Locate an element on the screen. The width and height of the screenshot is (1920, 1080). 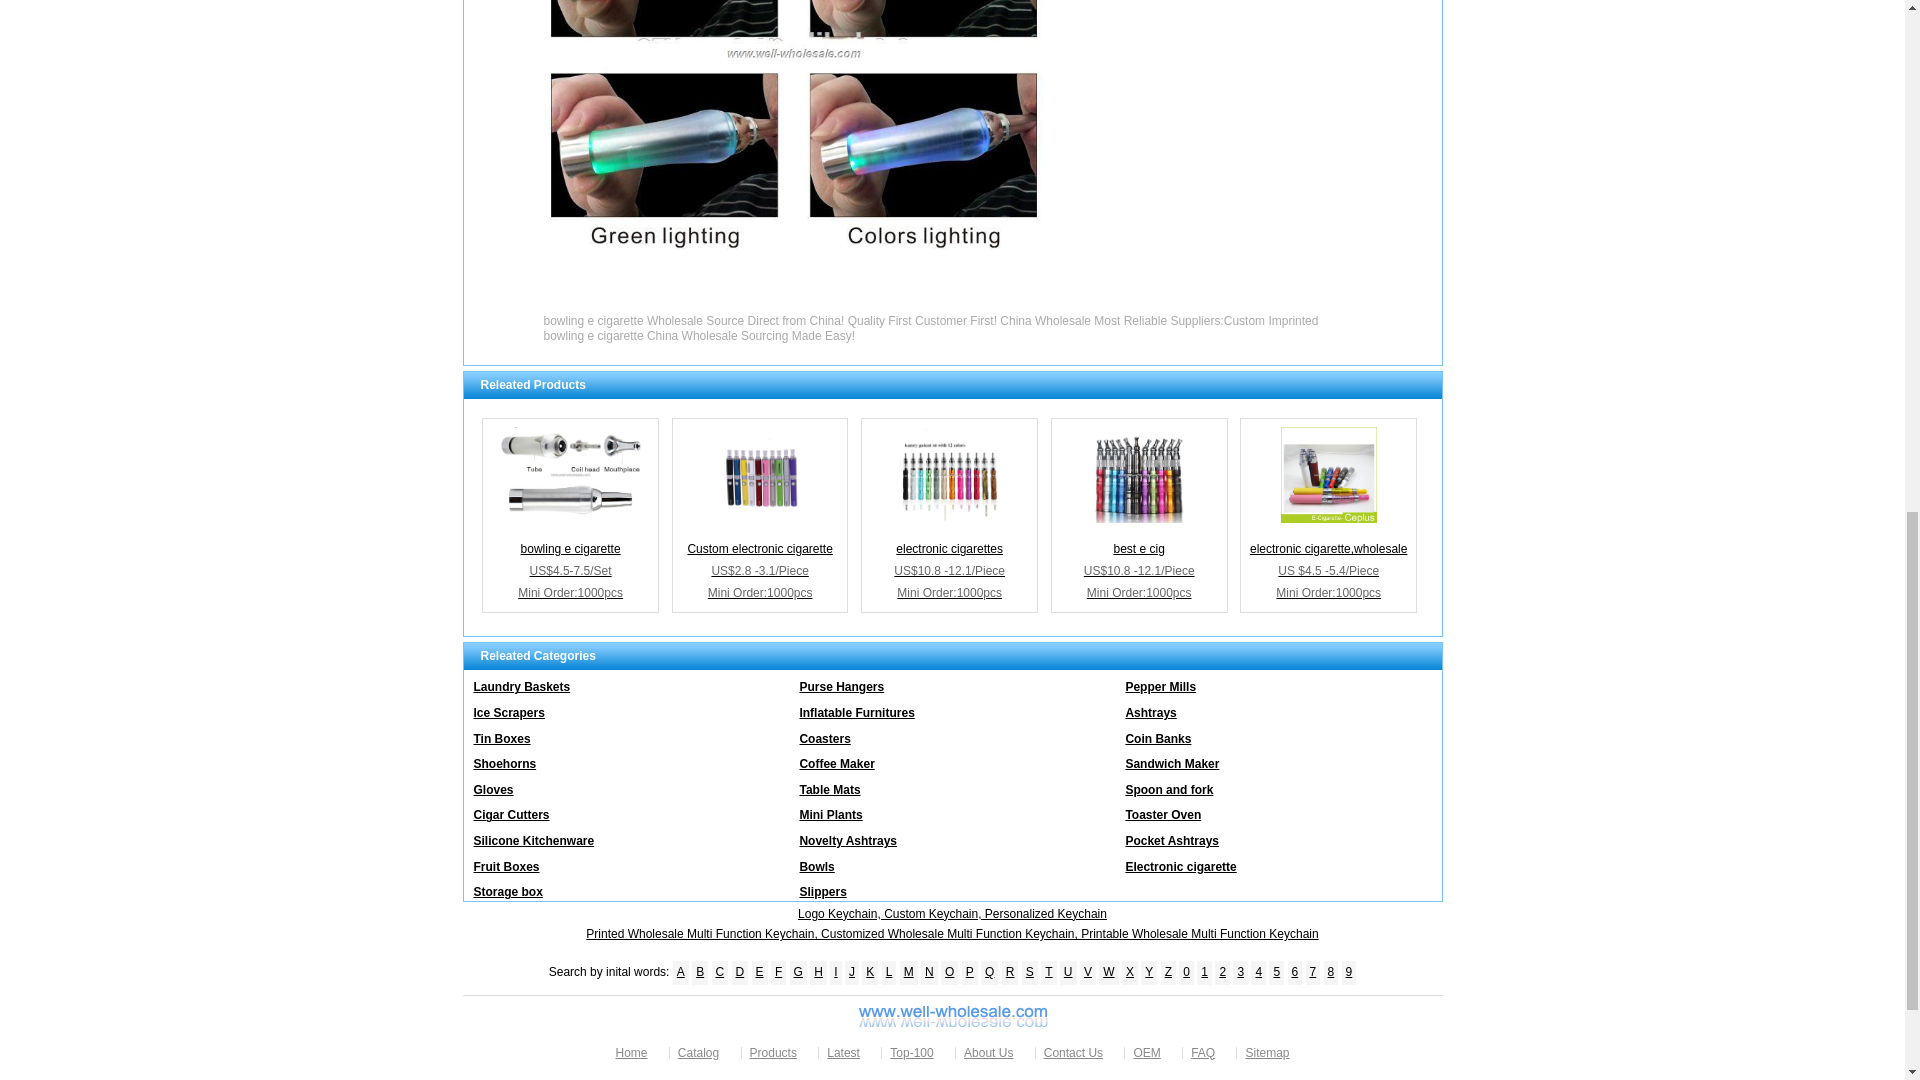
electronic cigarettes is located at coordinates (949, 515).